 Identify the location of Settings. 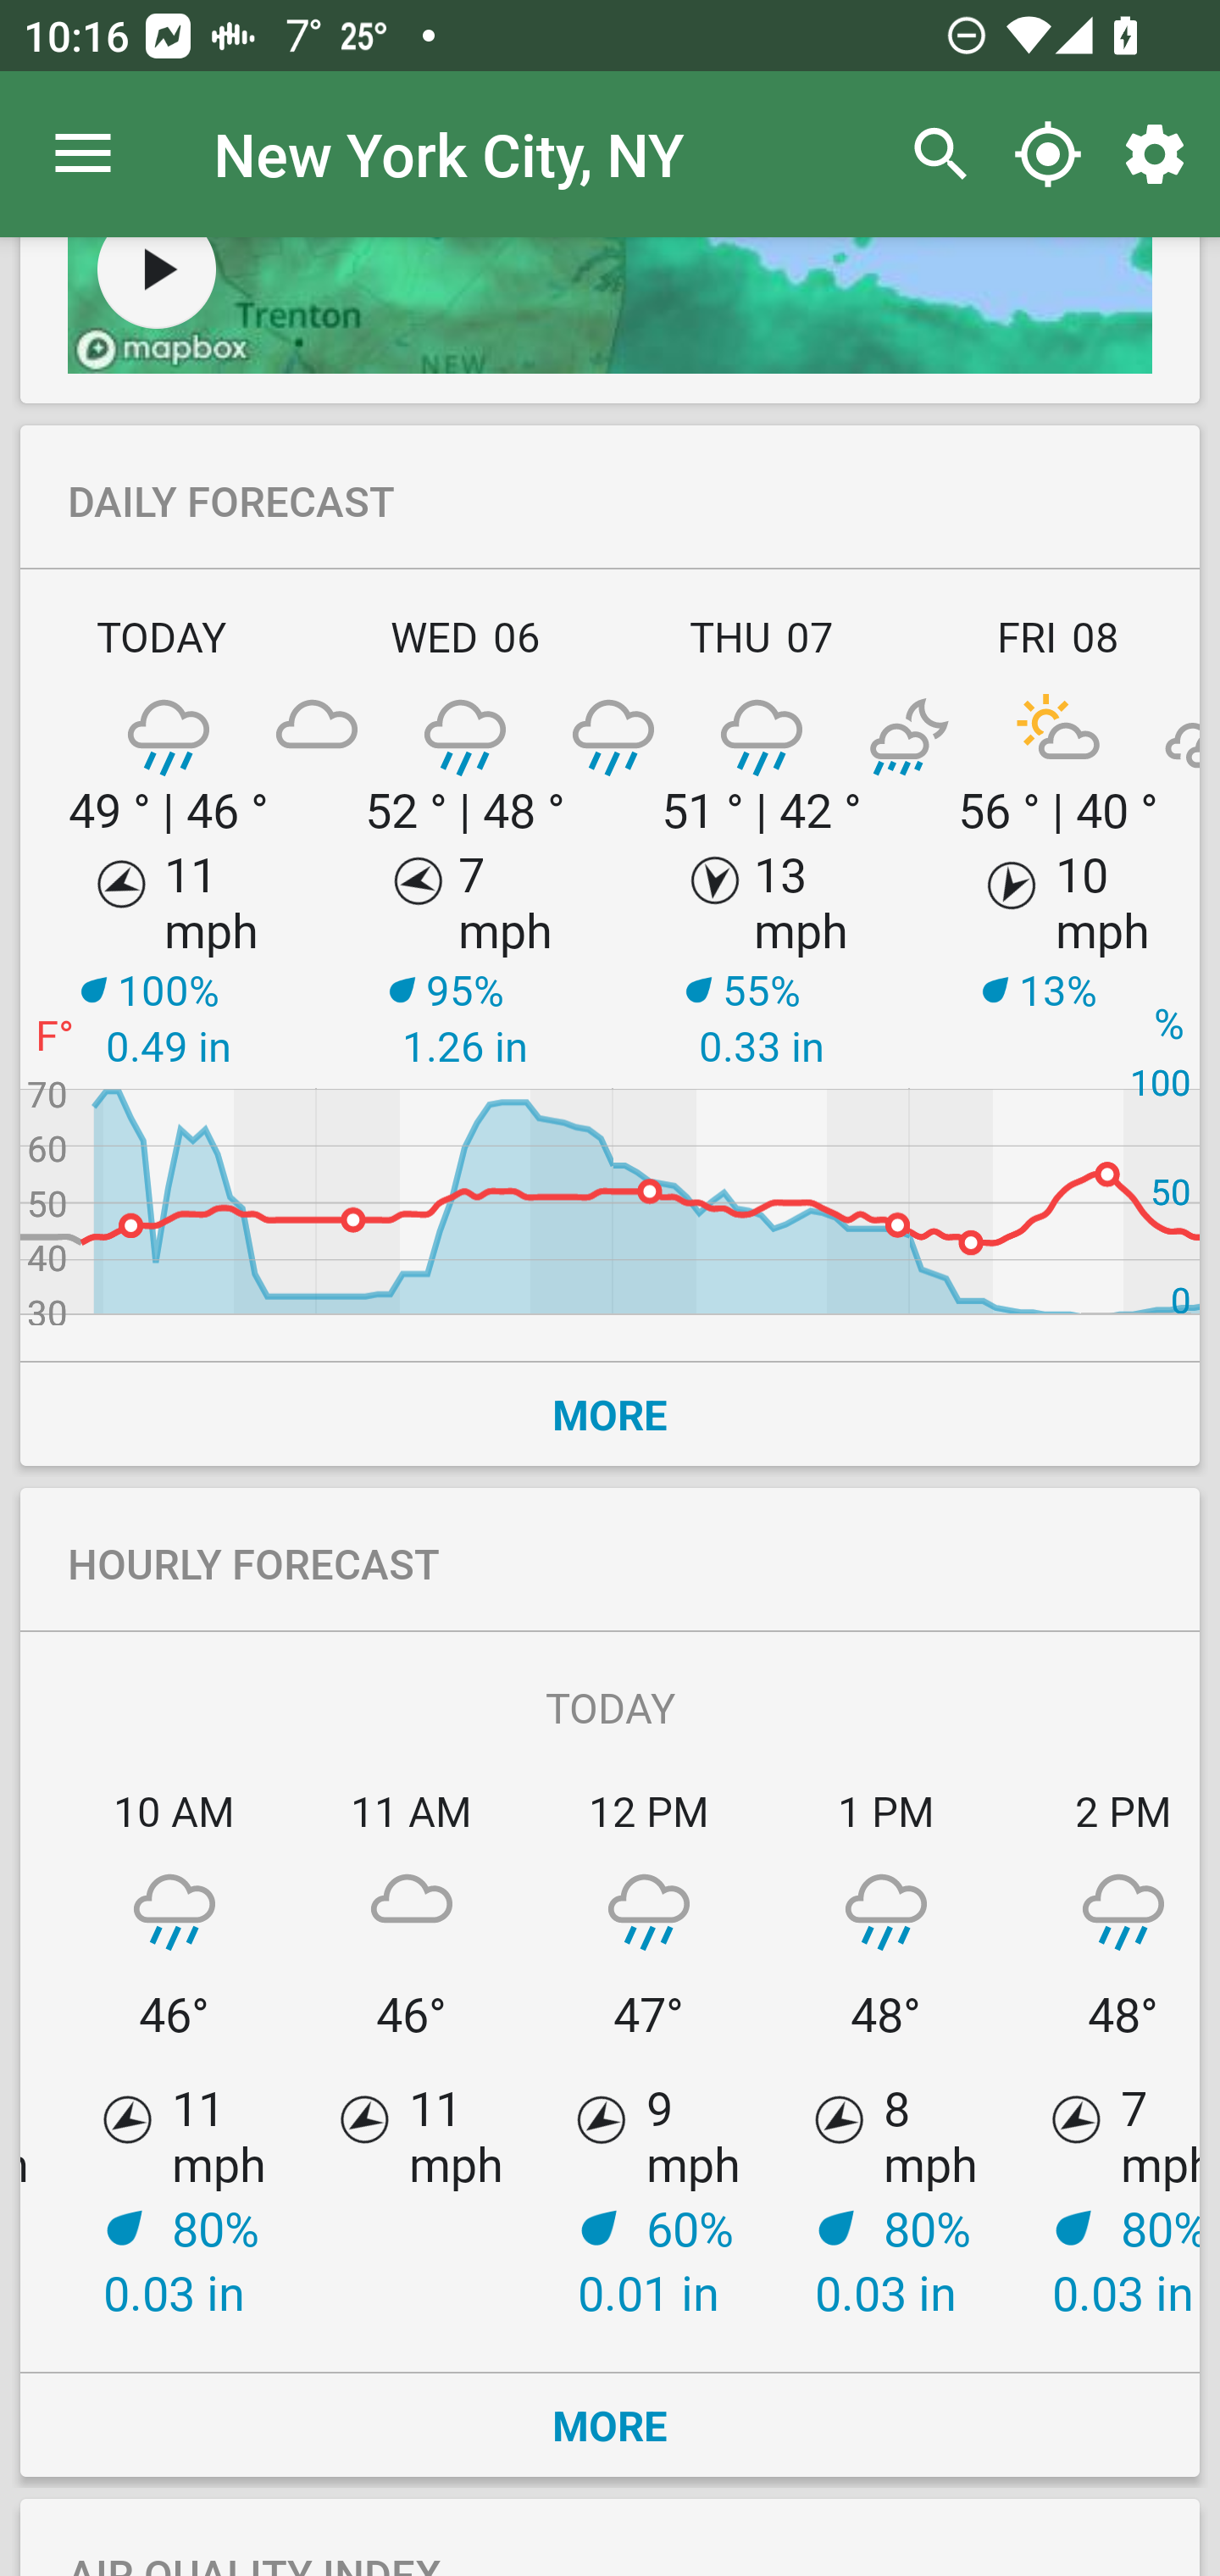
(1161, 154).